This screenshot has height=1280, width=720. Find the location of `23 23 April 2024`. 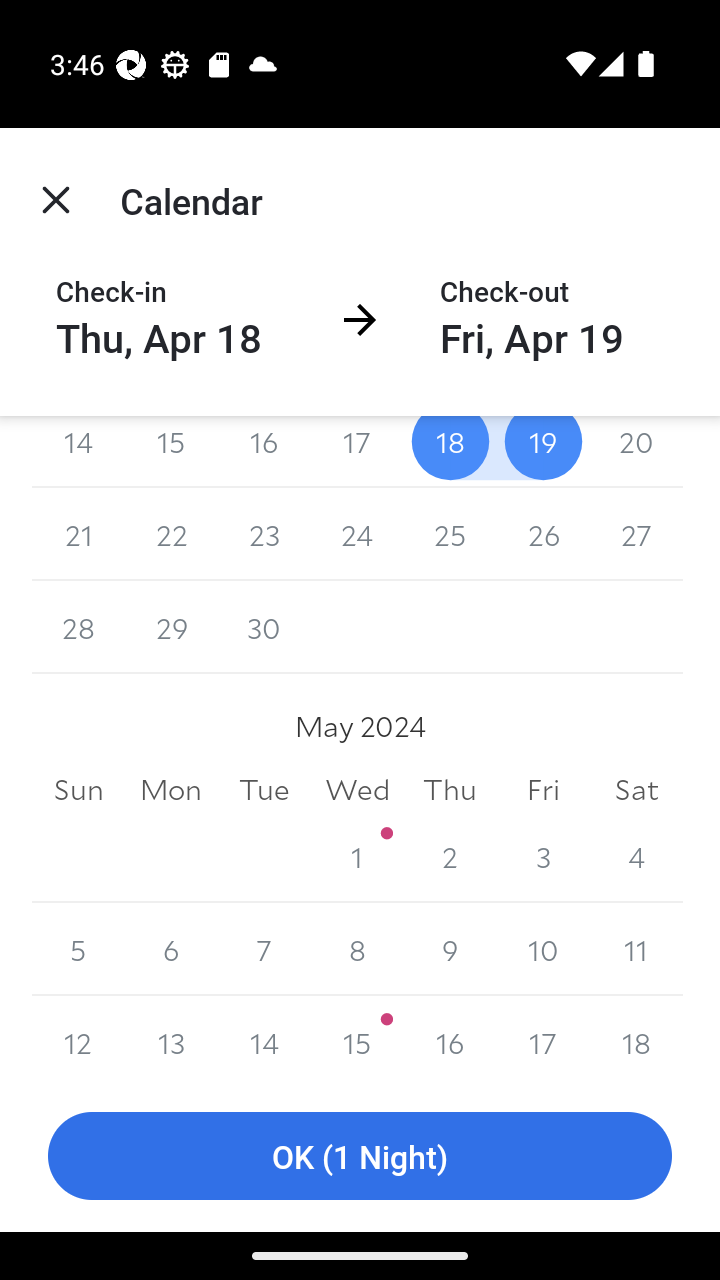

23 23 April 2024 is located at coordinates (264, 534).